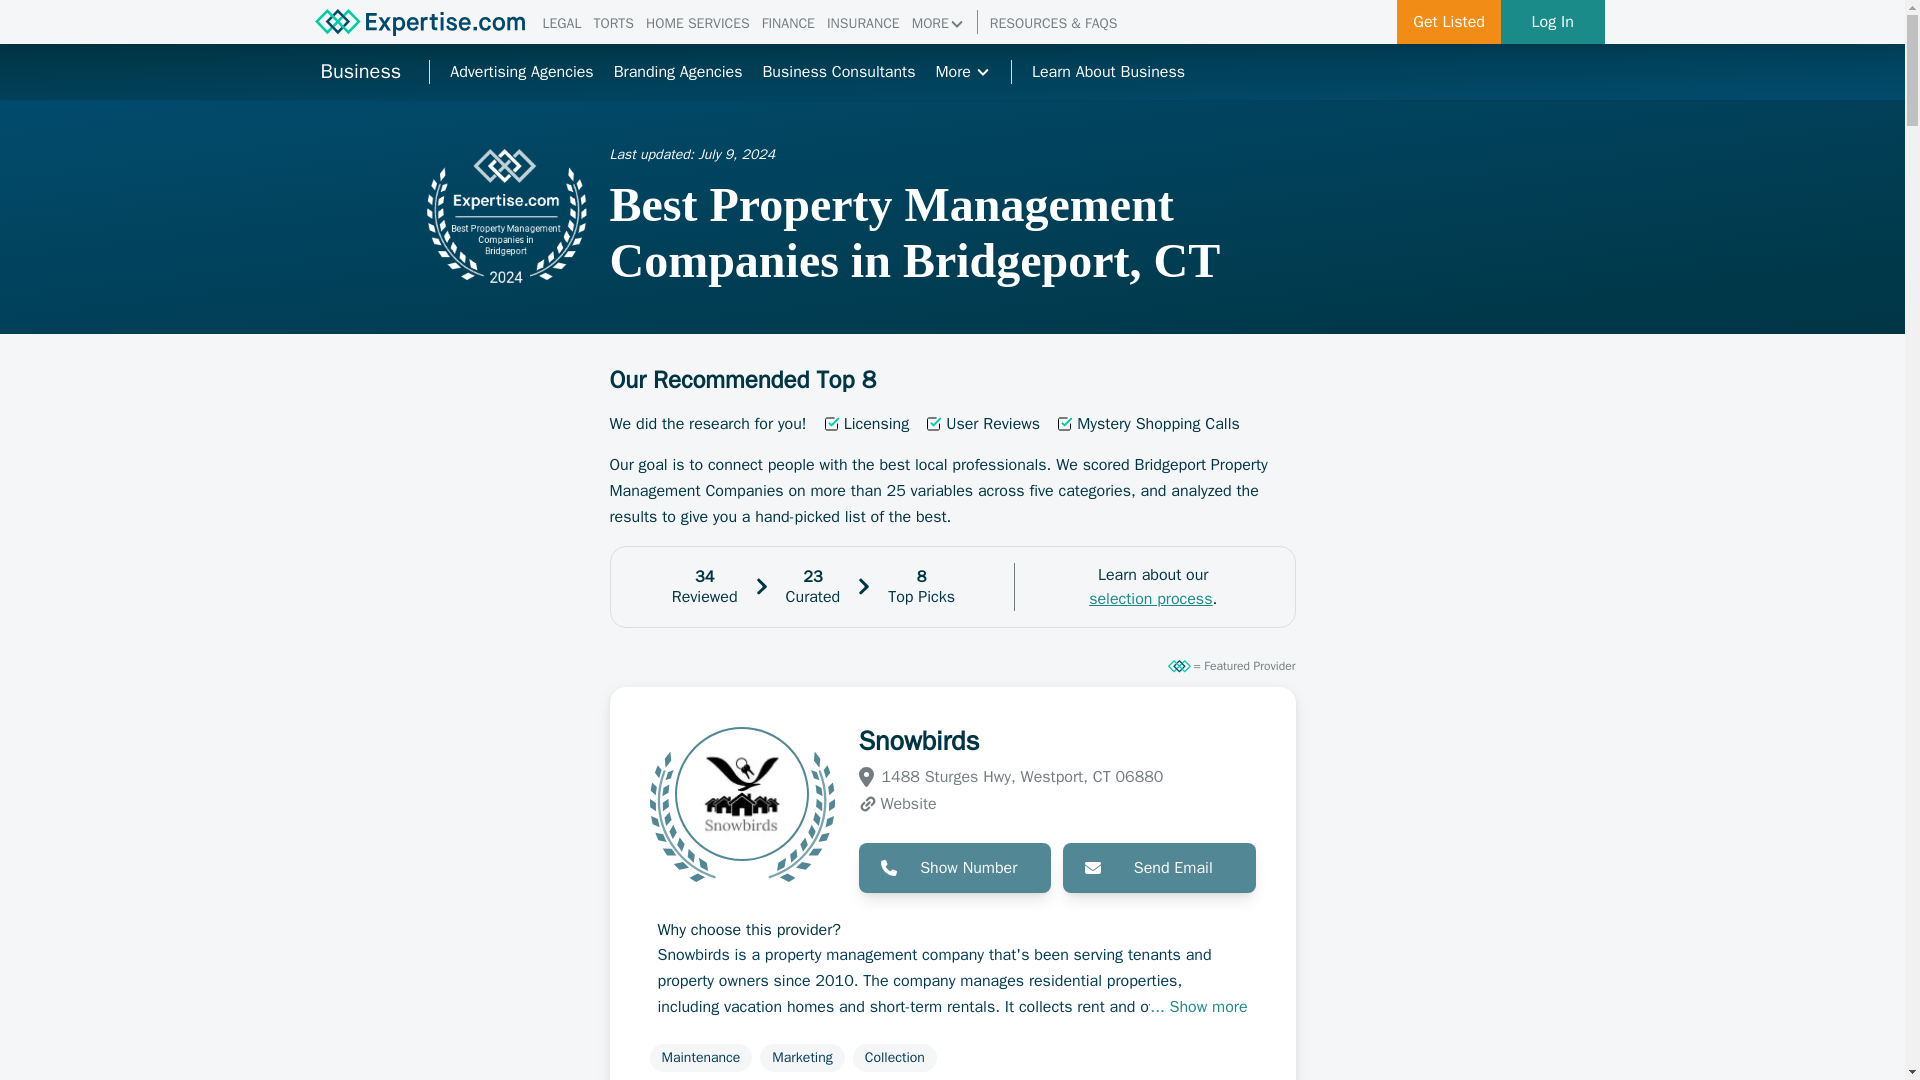  I want to click on TORTS, so click(613, 24).